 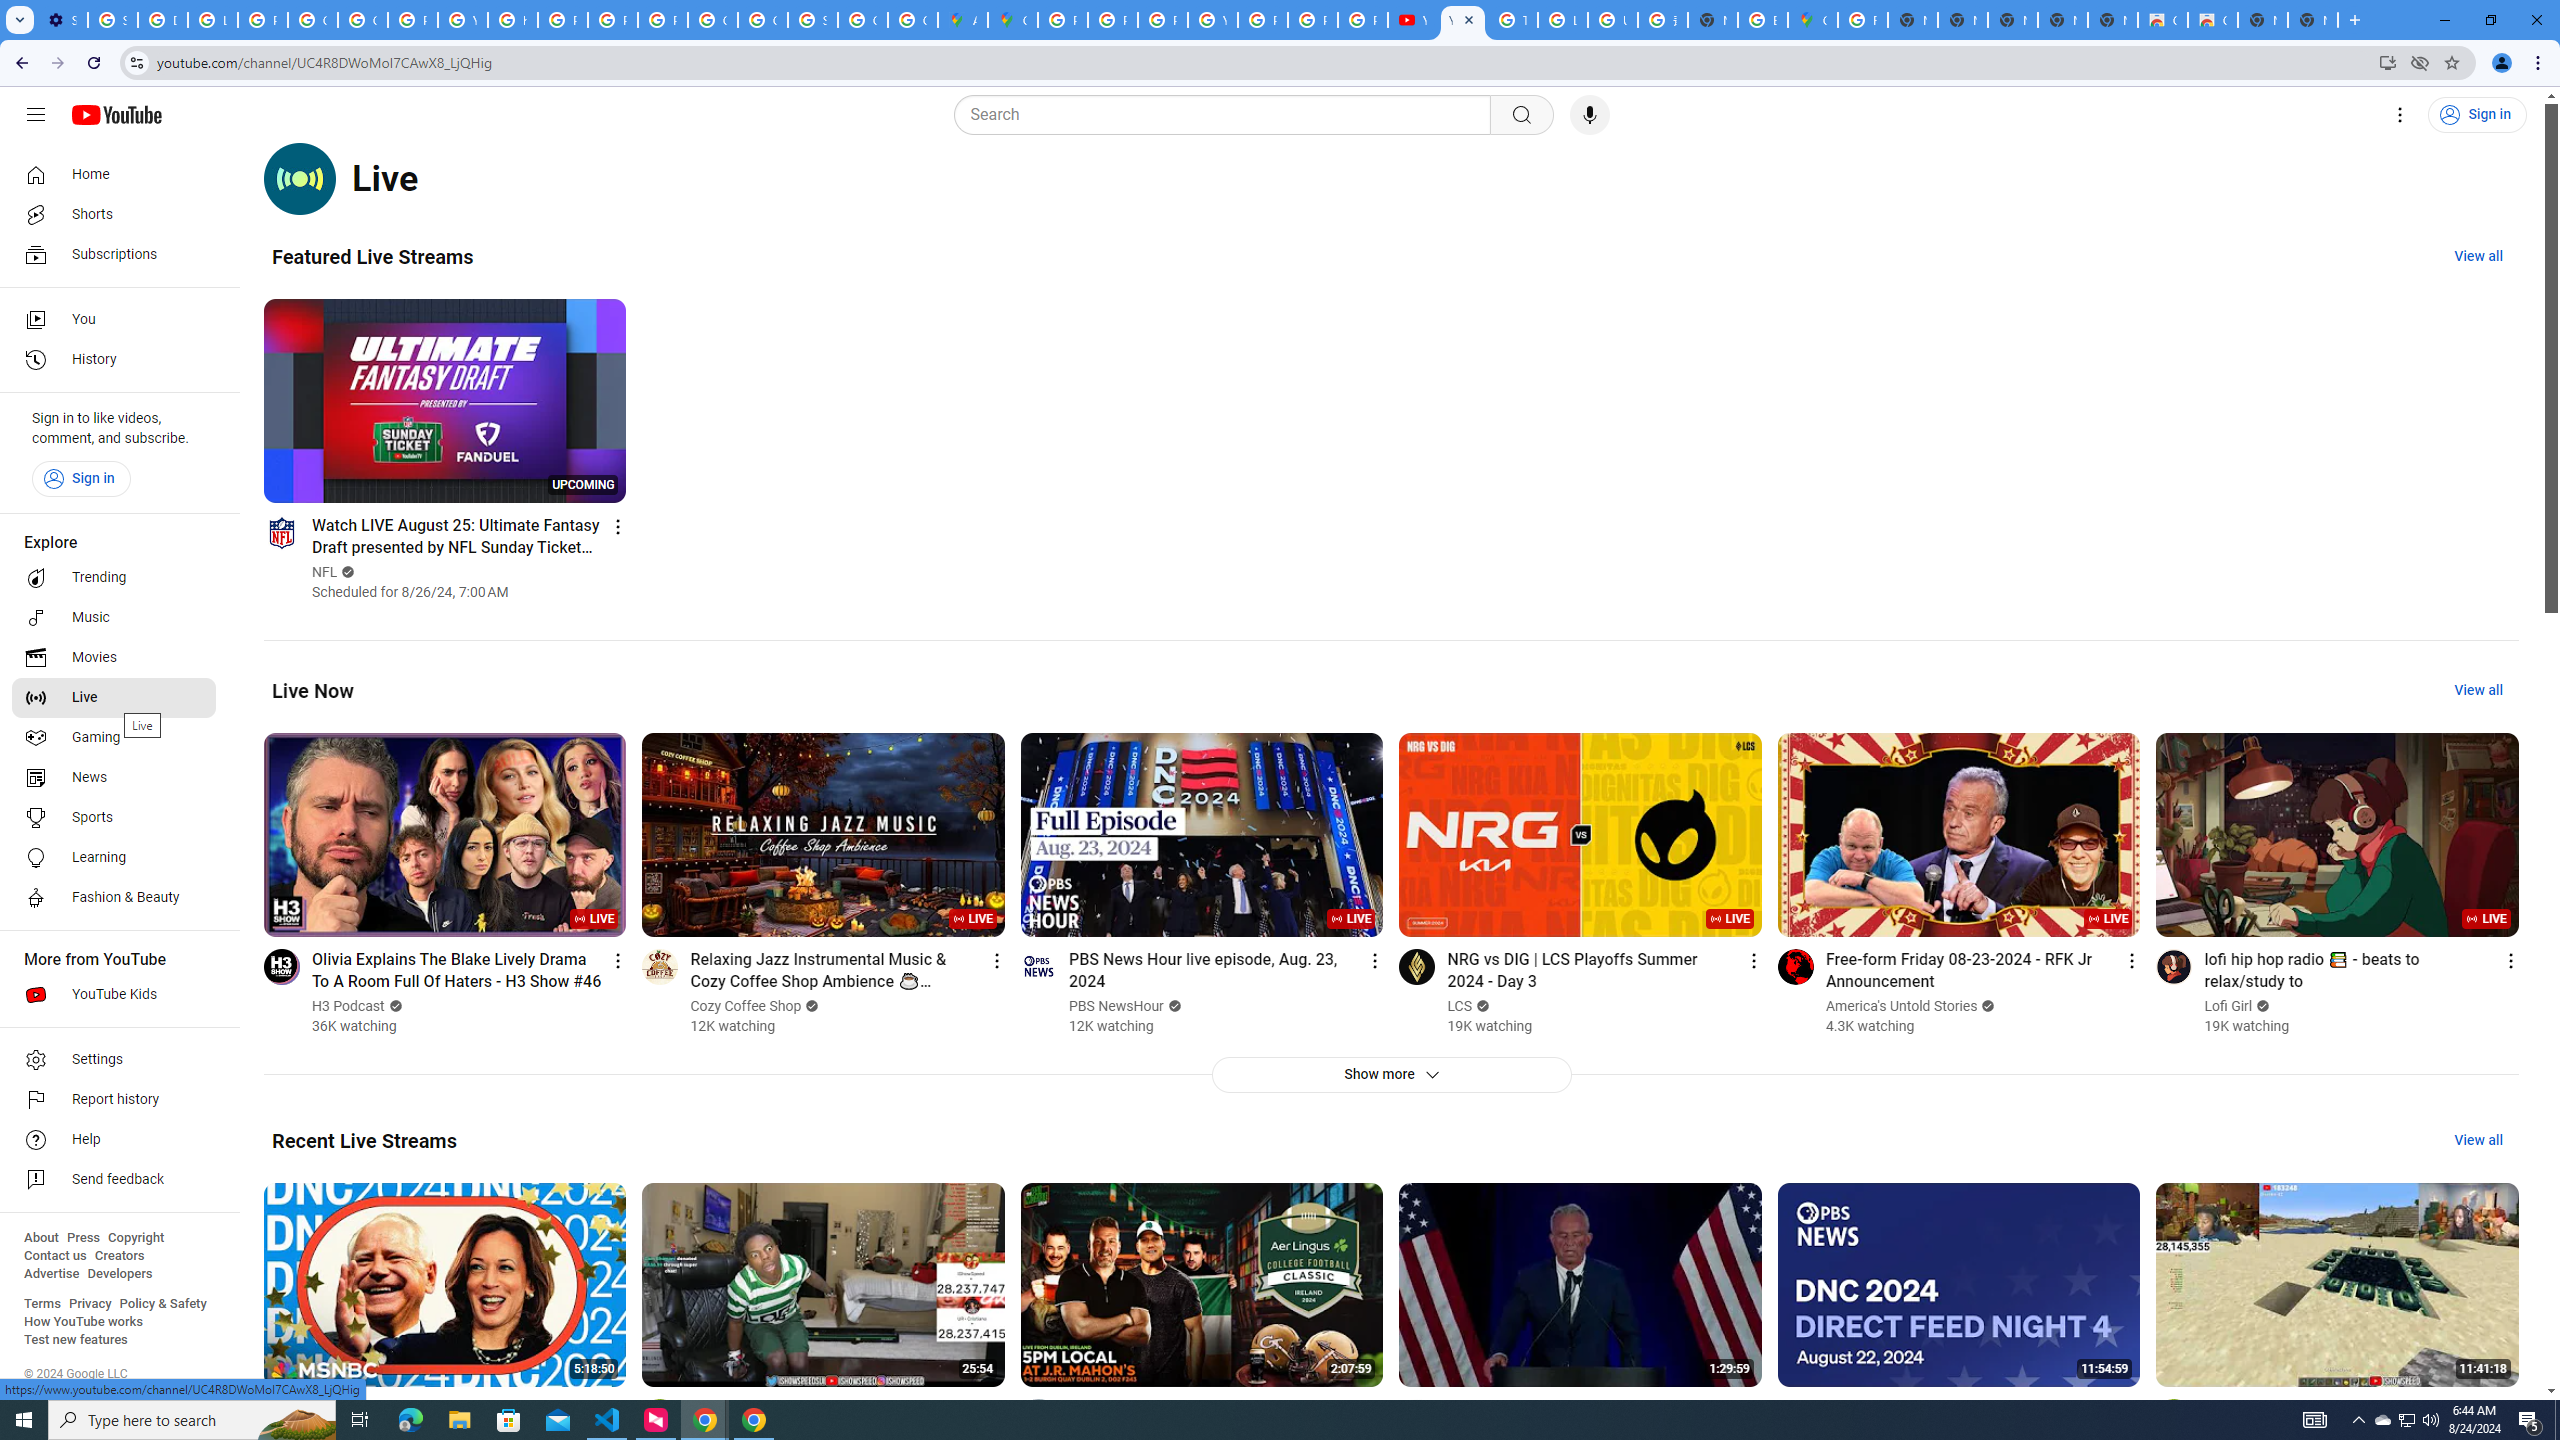 I want to click on Gaming, so click(x=114, y=738).